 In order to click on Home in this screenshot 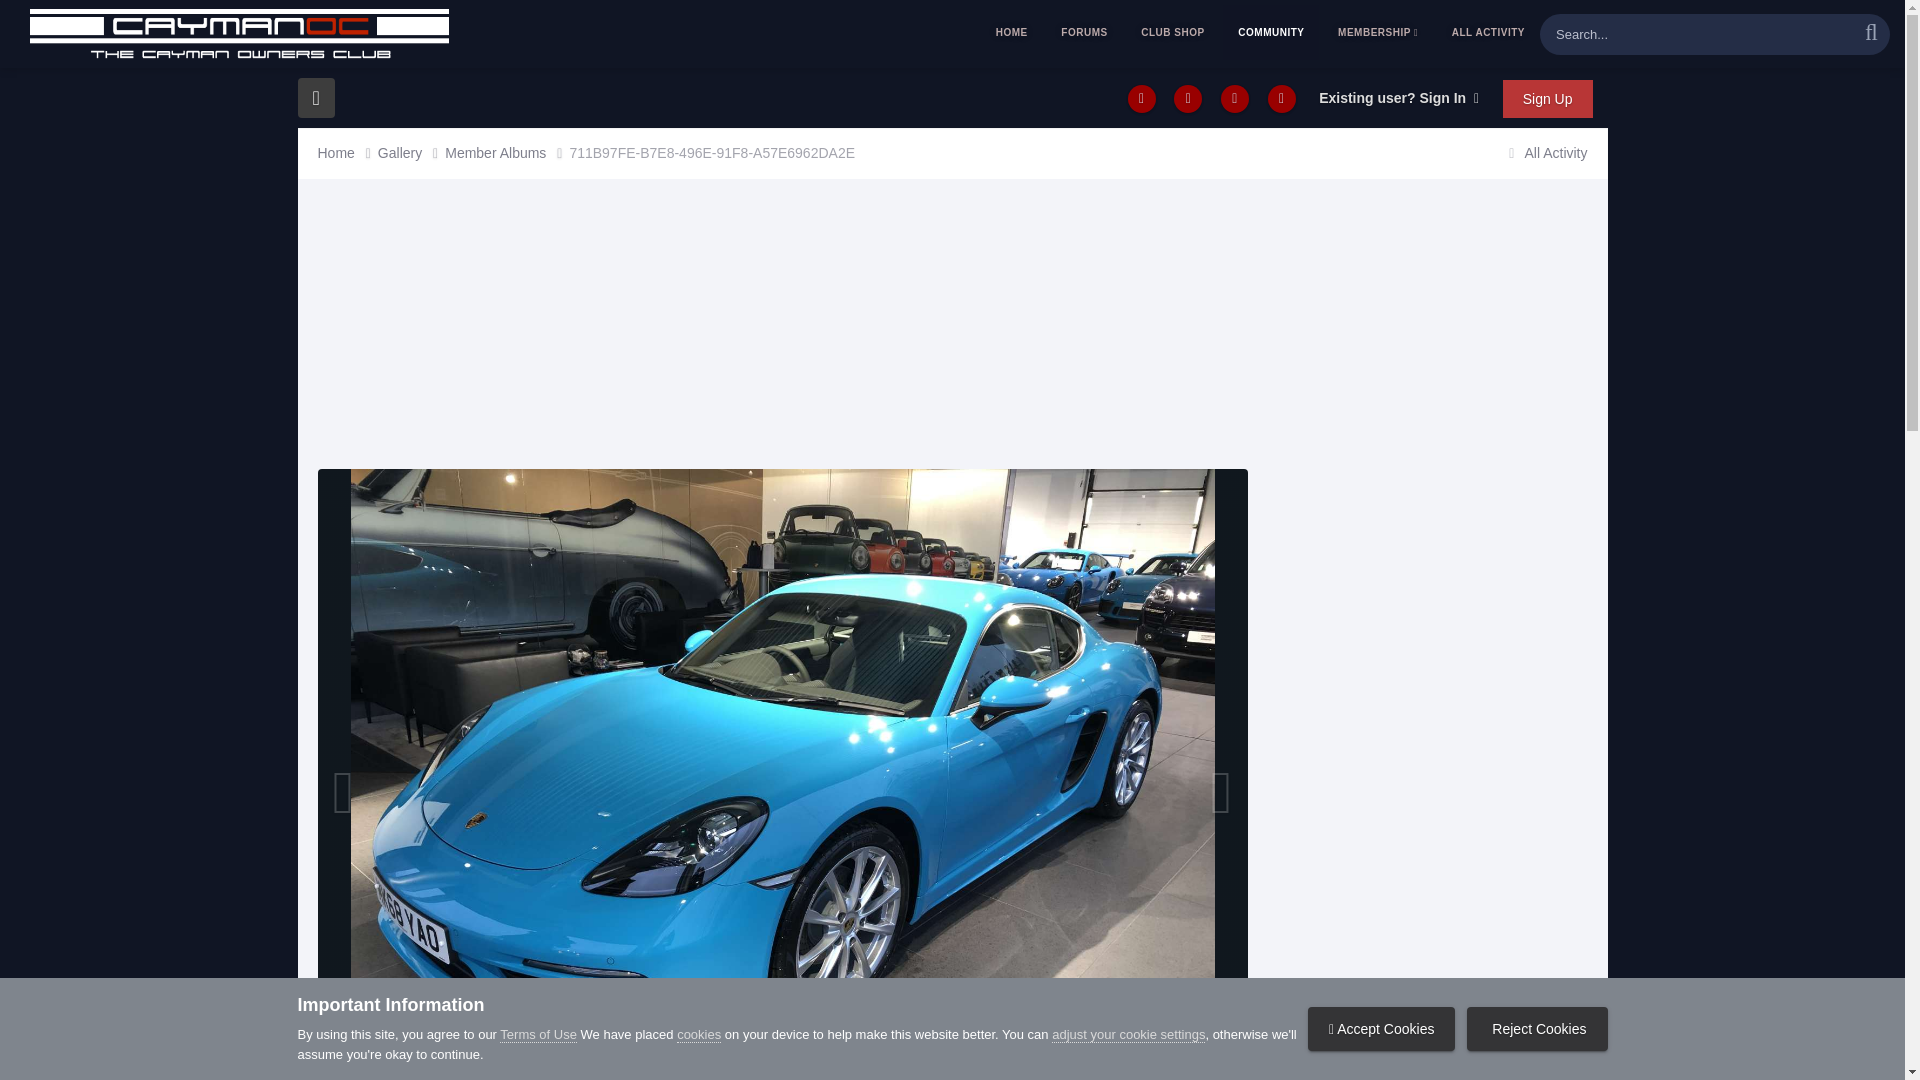, I will do `click(348, 153)`.